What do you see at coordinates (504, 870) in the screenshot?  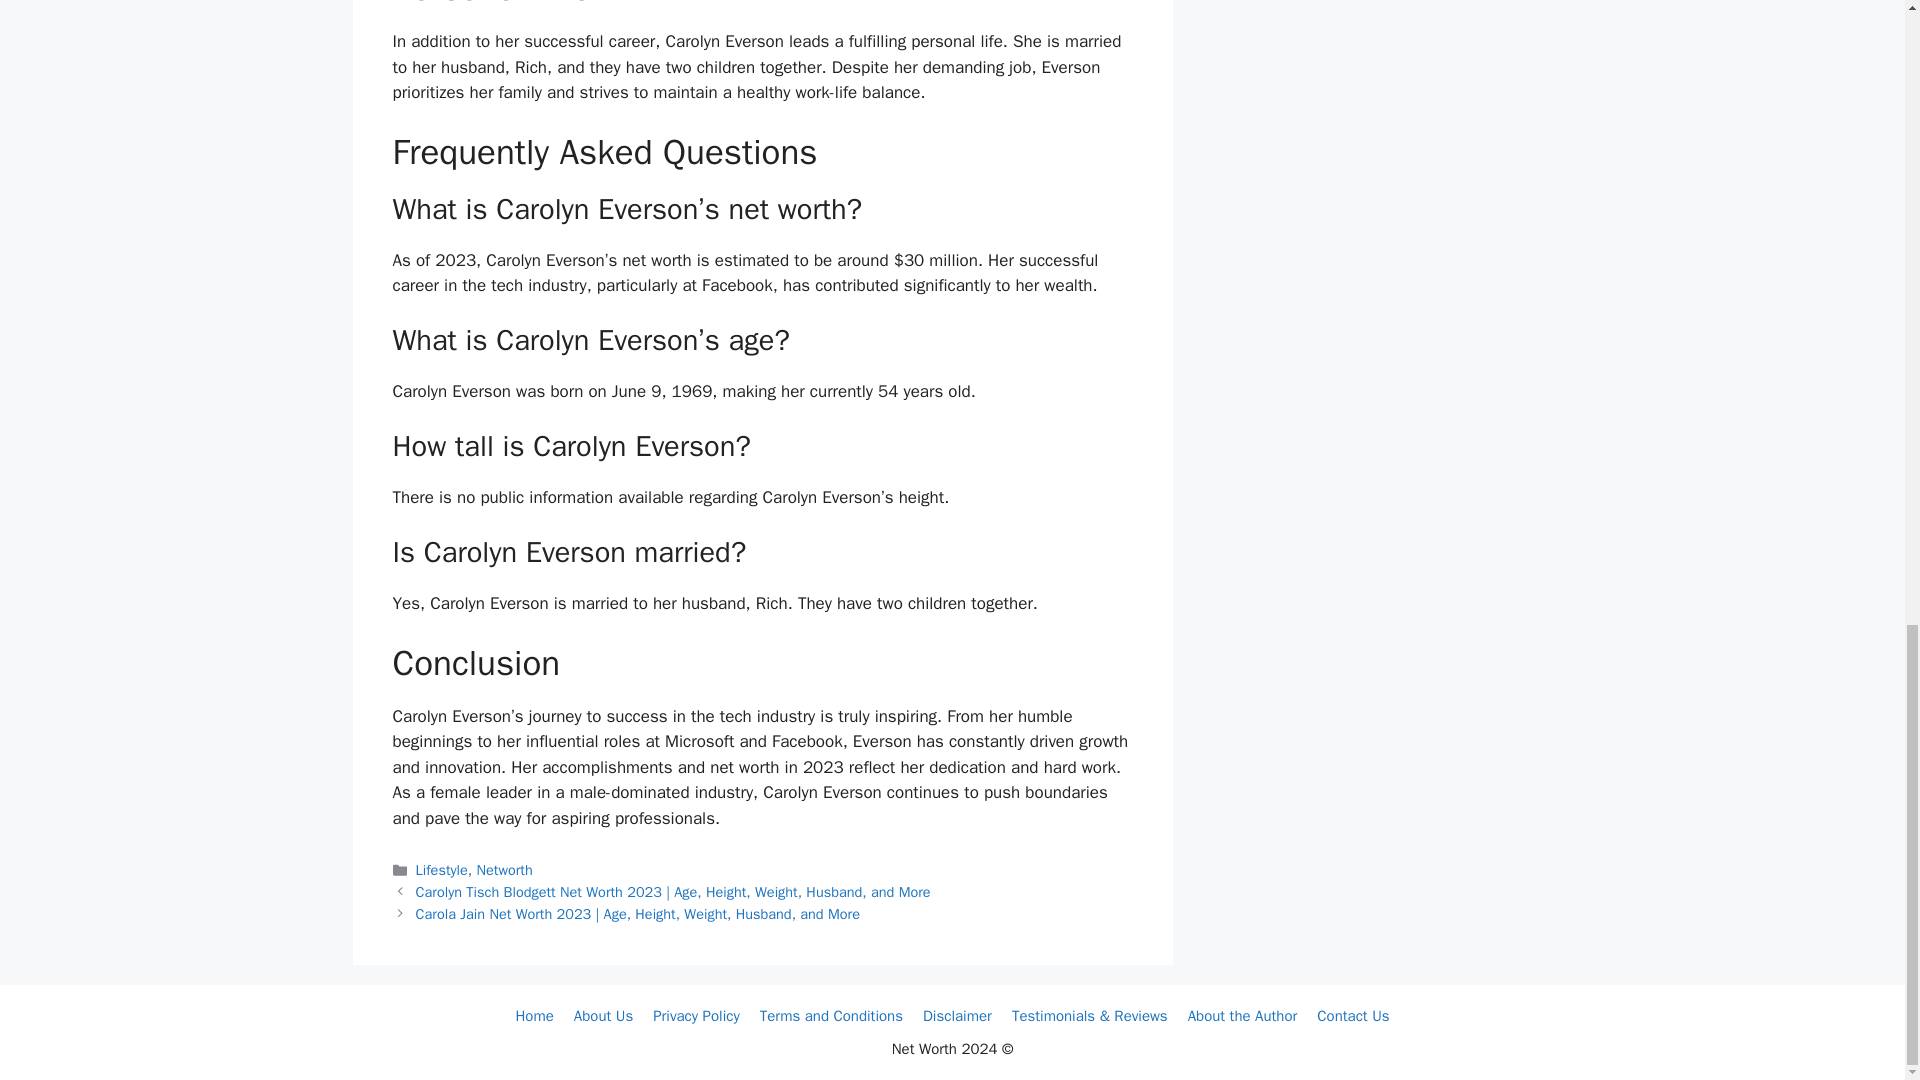 I see `Networth` at bounding box center [504, 870].